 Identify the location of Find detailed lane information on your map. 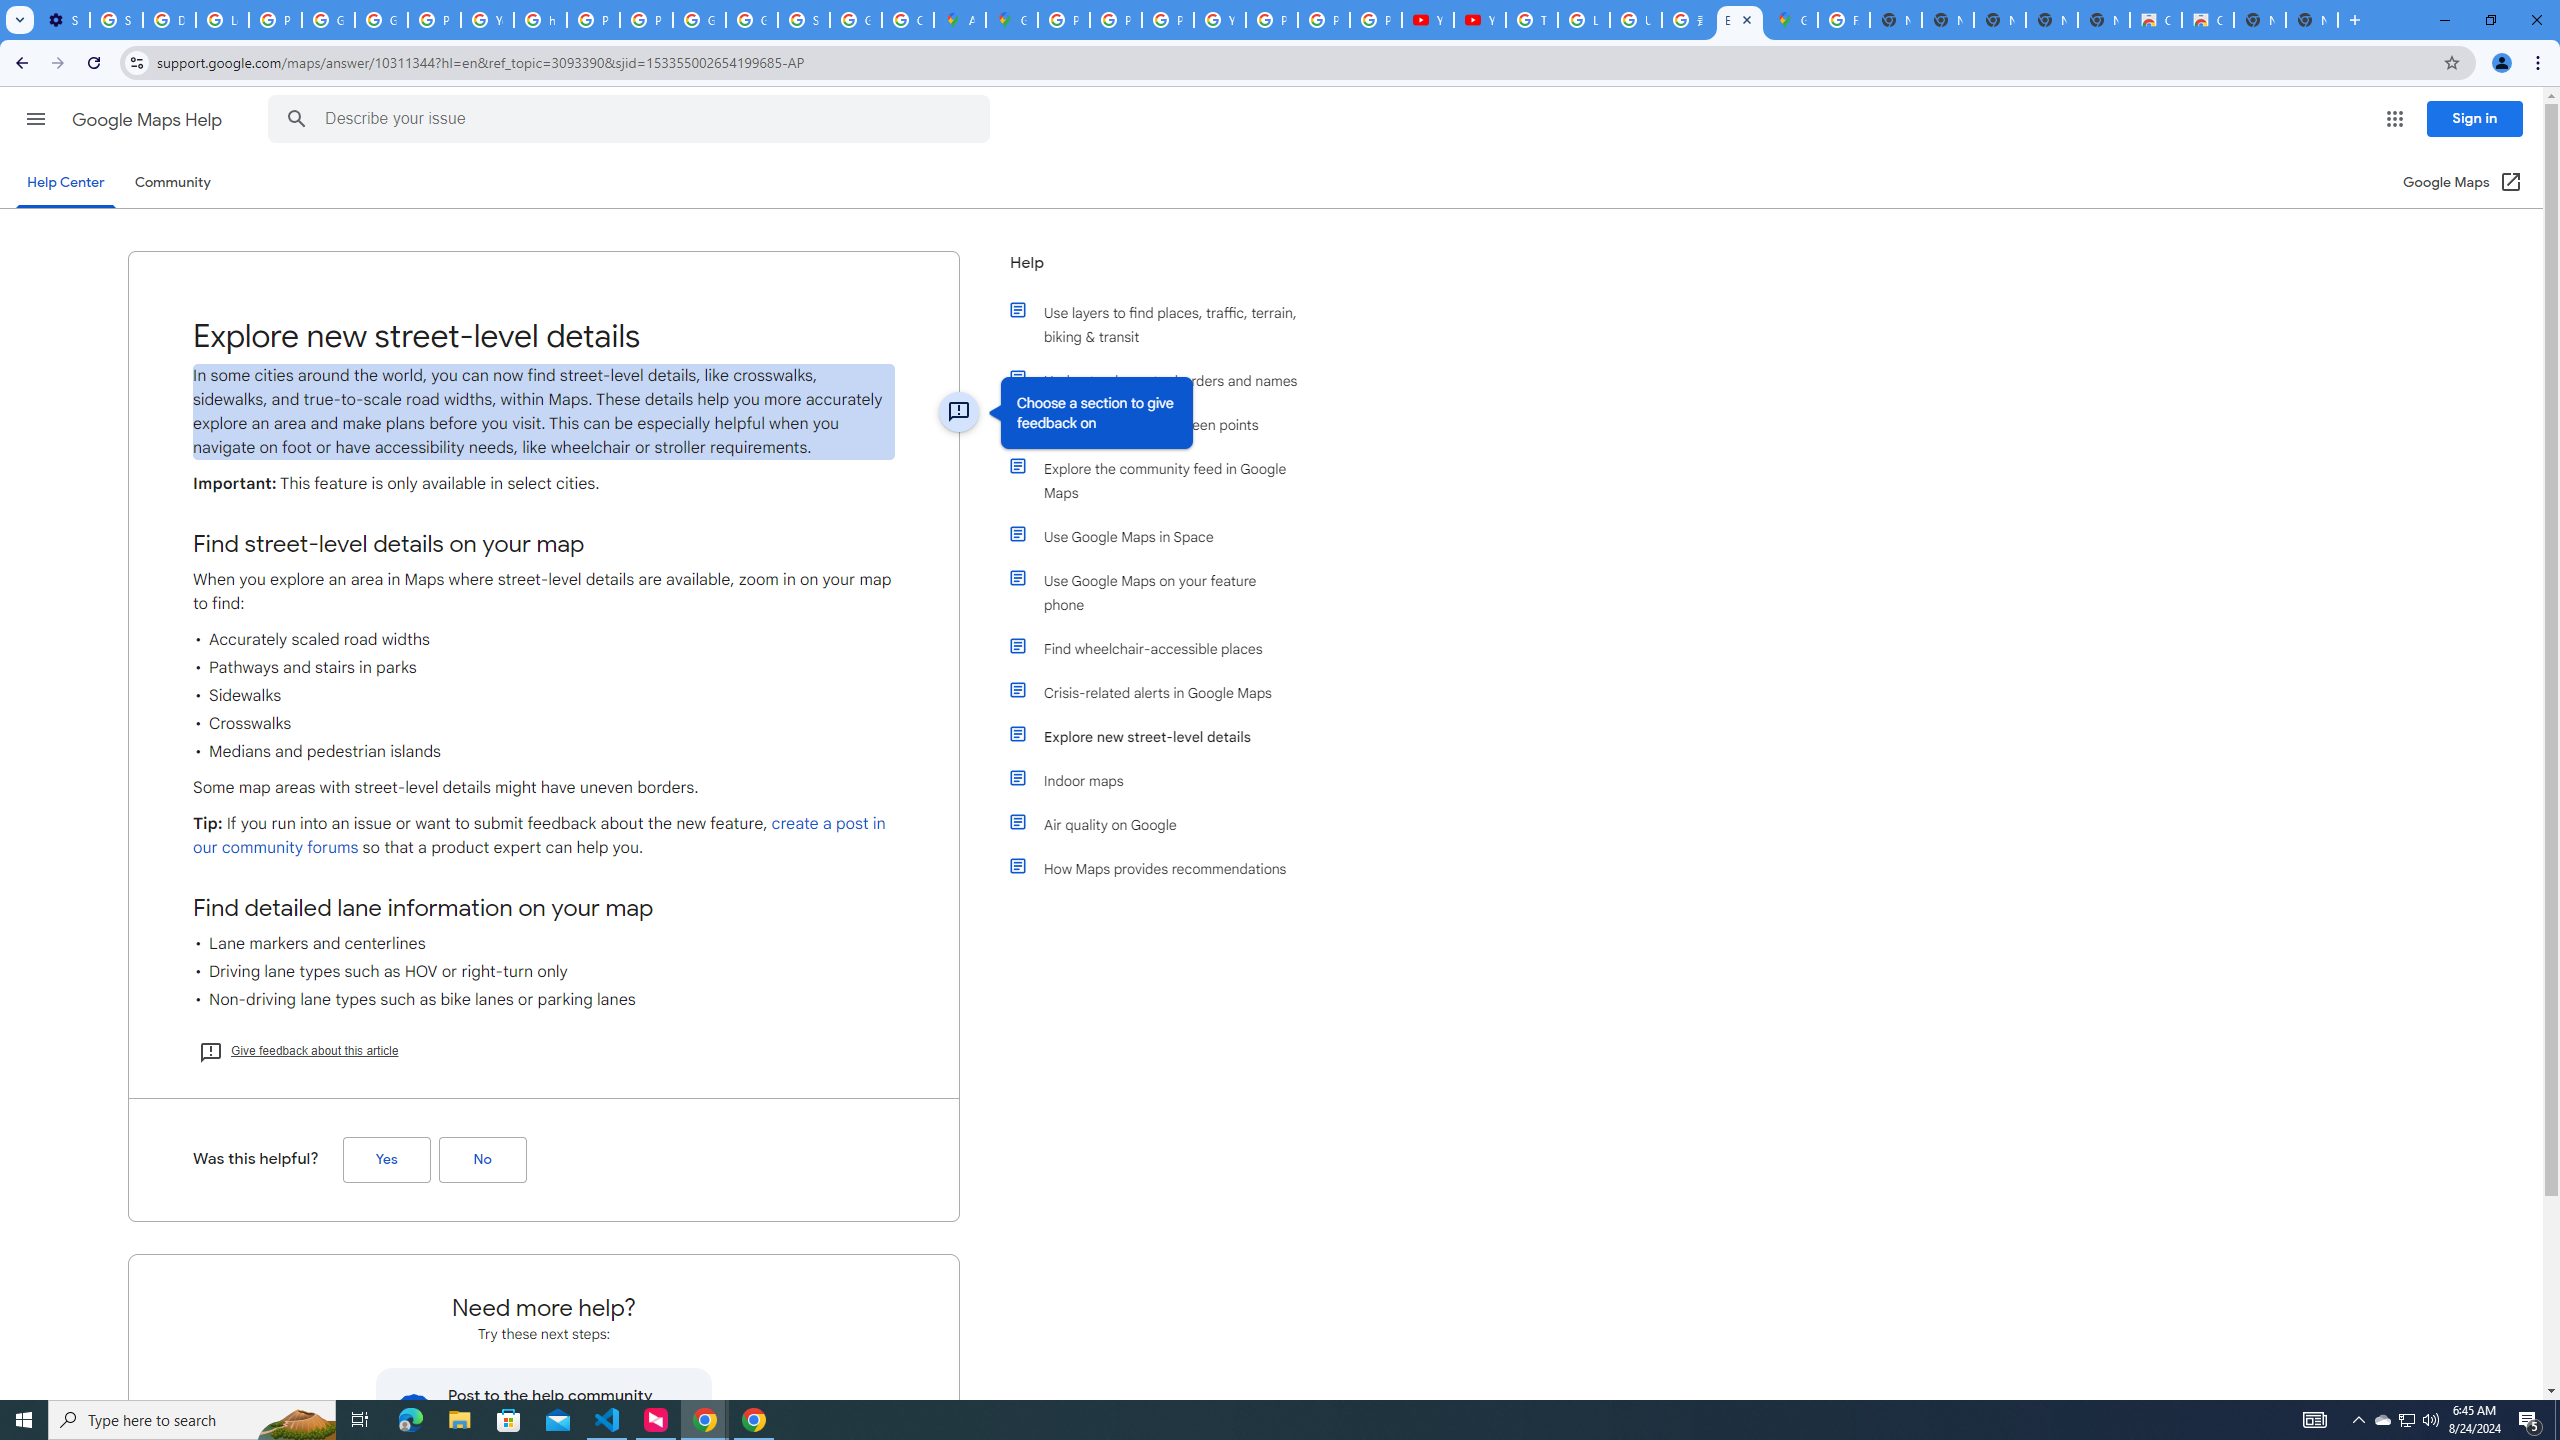
(544, 908).